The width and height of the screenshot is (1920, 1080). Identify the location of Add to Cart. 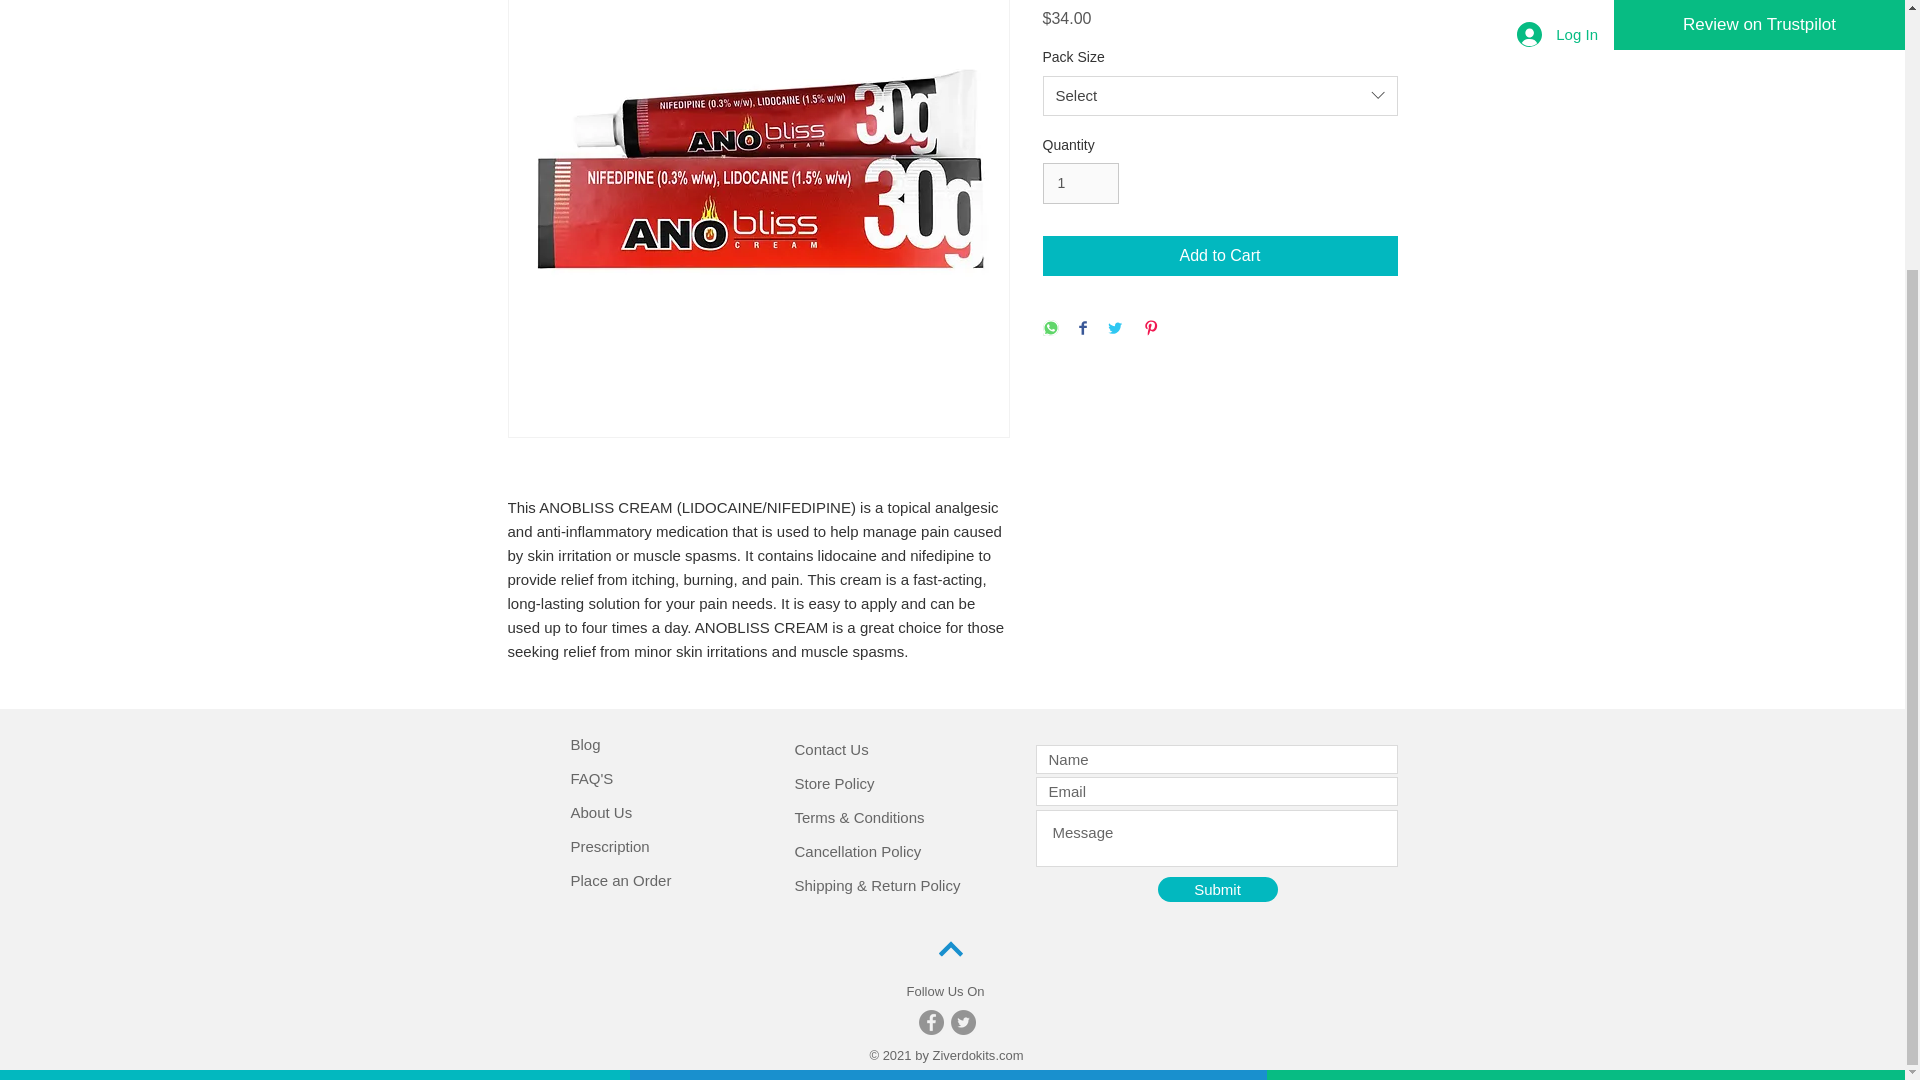
(1220, 256).